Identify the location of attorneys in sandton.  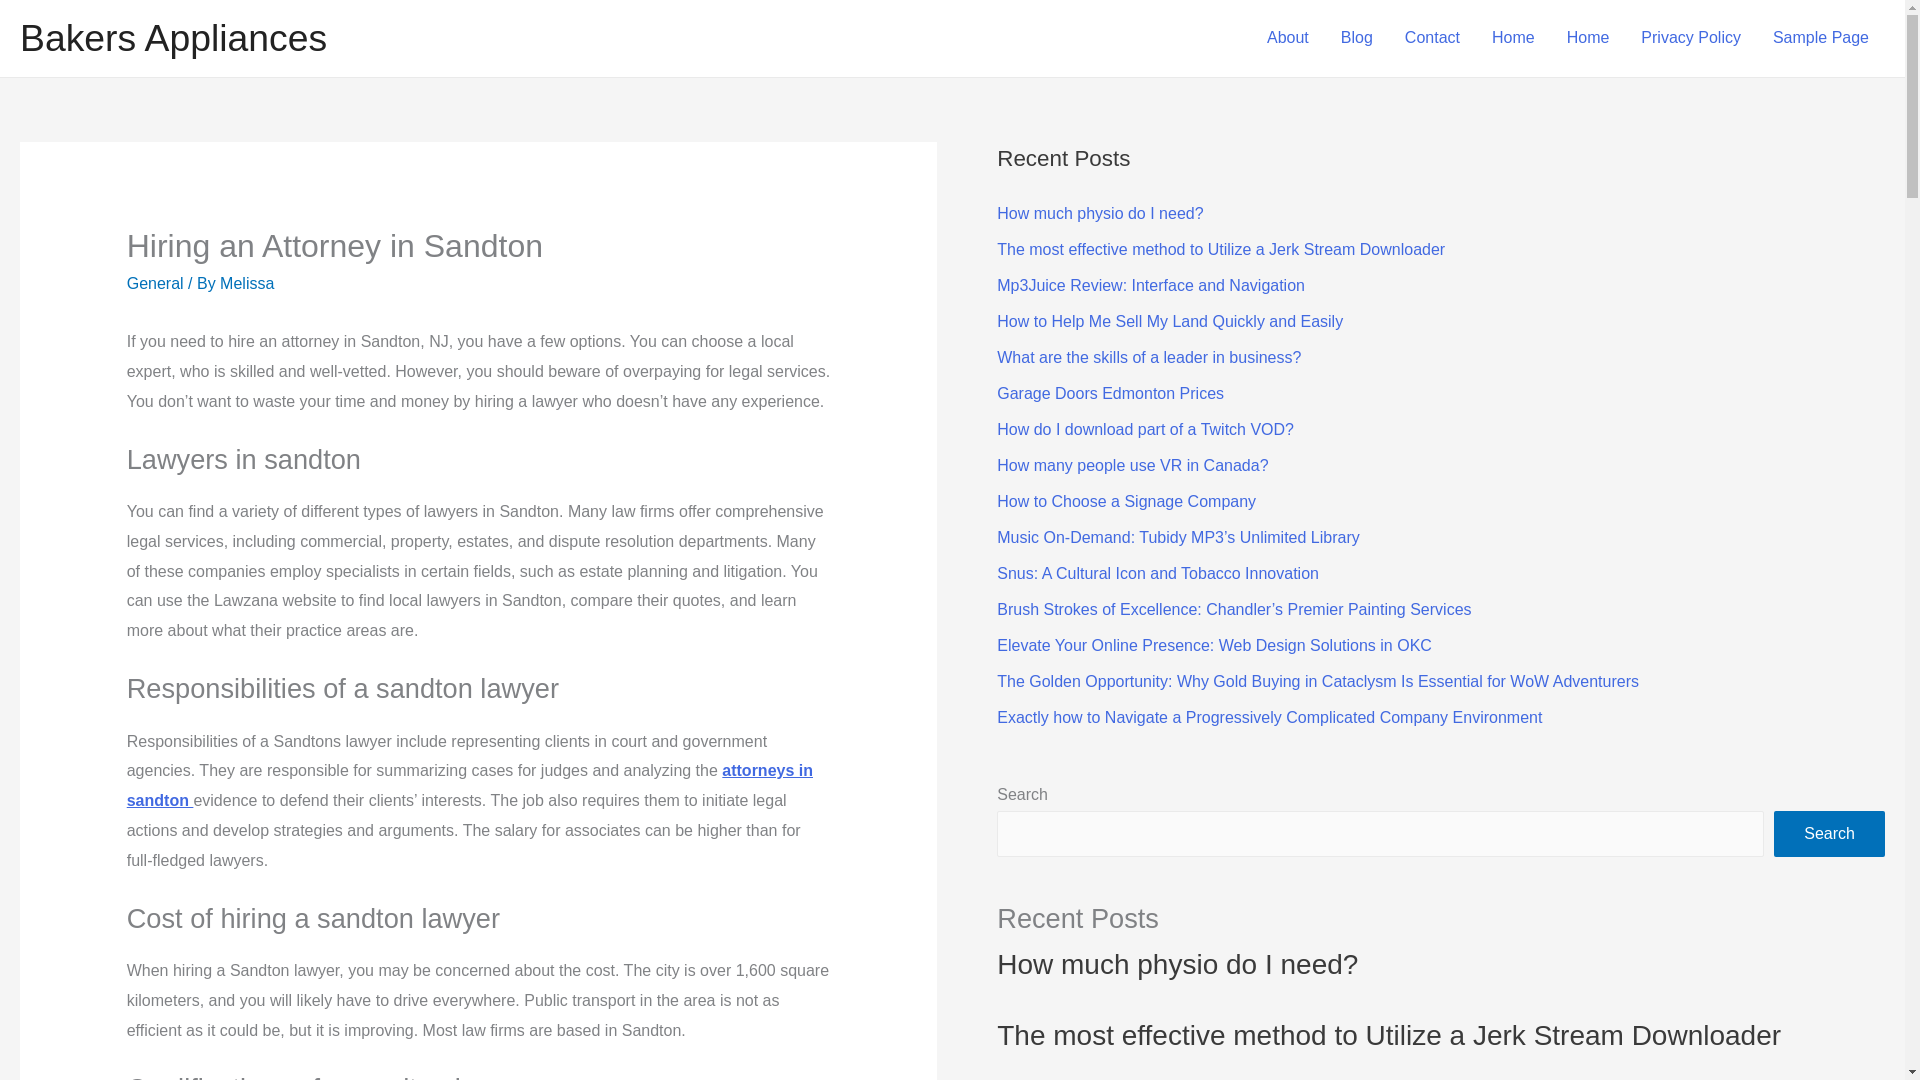
(469, 785).